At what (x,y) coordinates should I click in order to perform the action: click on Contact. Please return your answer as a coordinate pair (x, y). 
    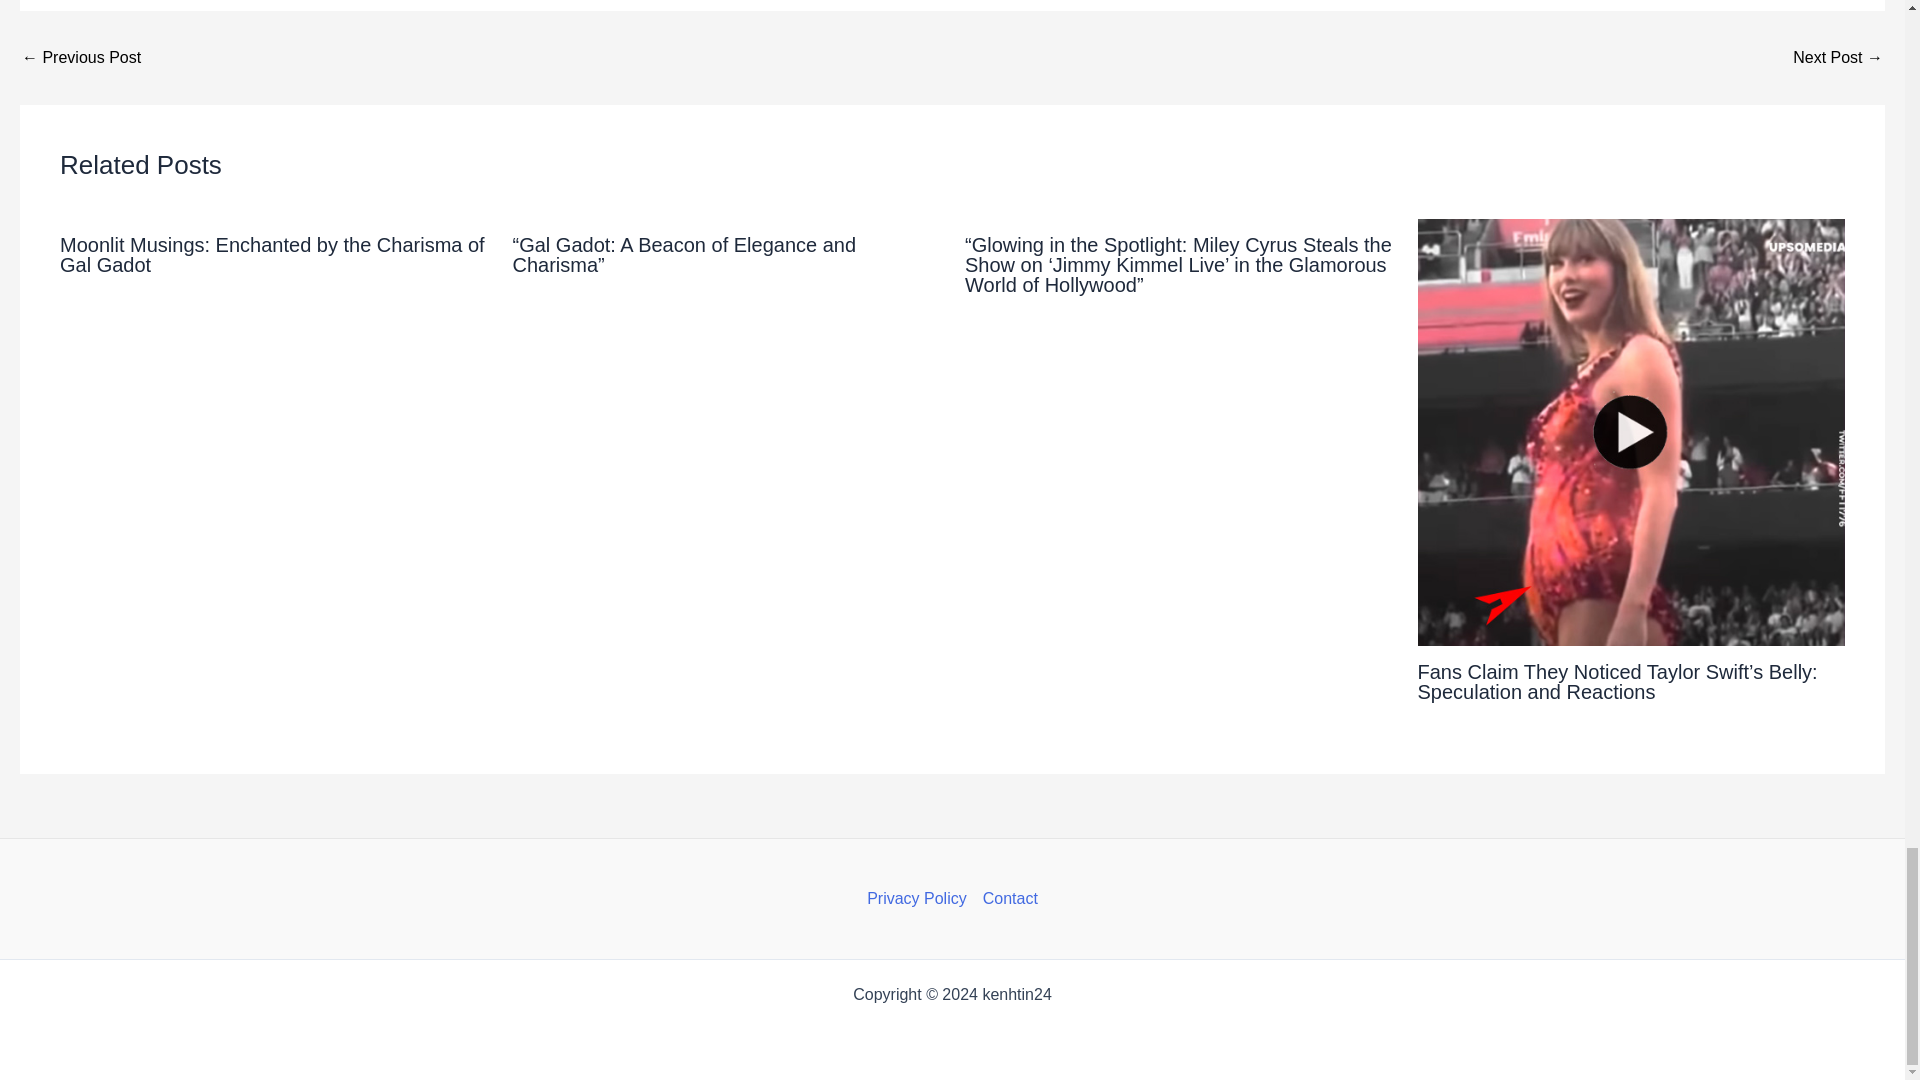
    Looking at the image, I should click on (1006, 898).